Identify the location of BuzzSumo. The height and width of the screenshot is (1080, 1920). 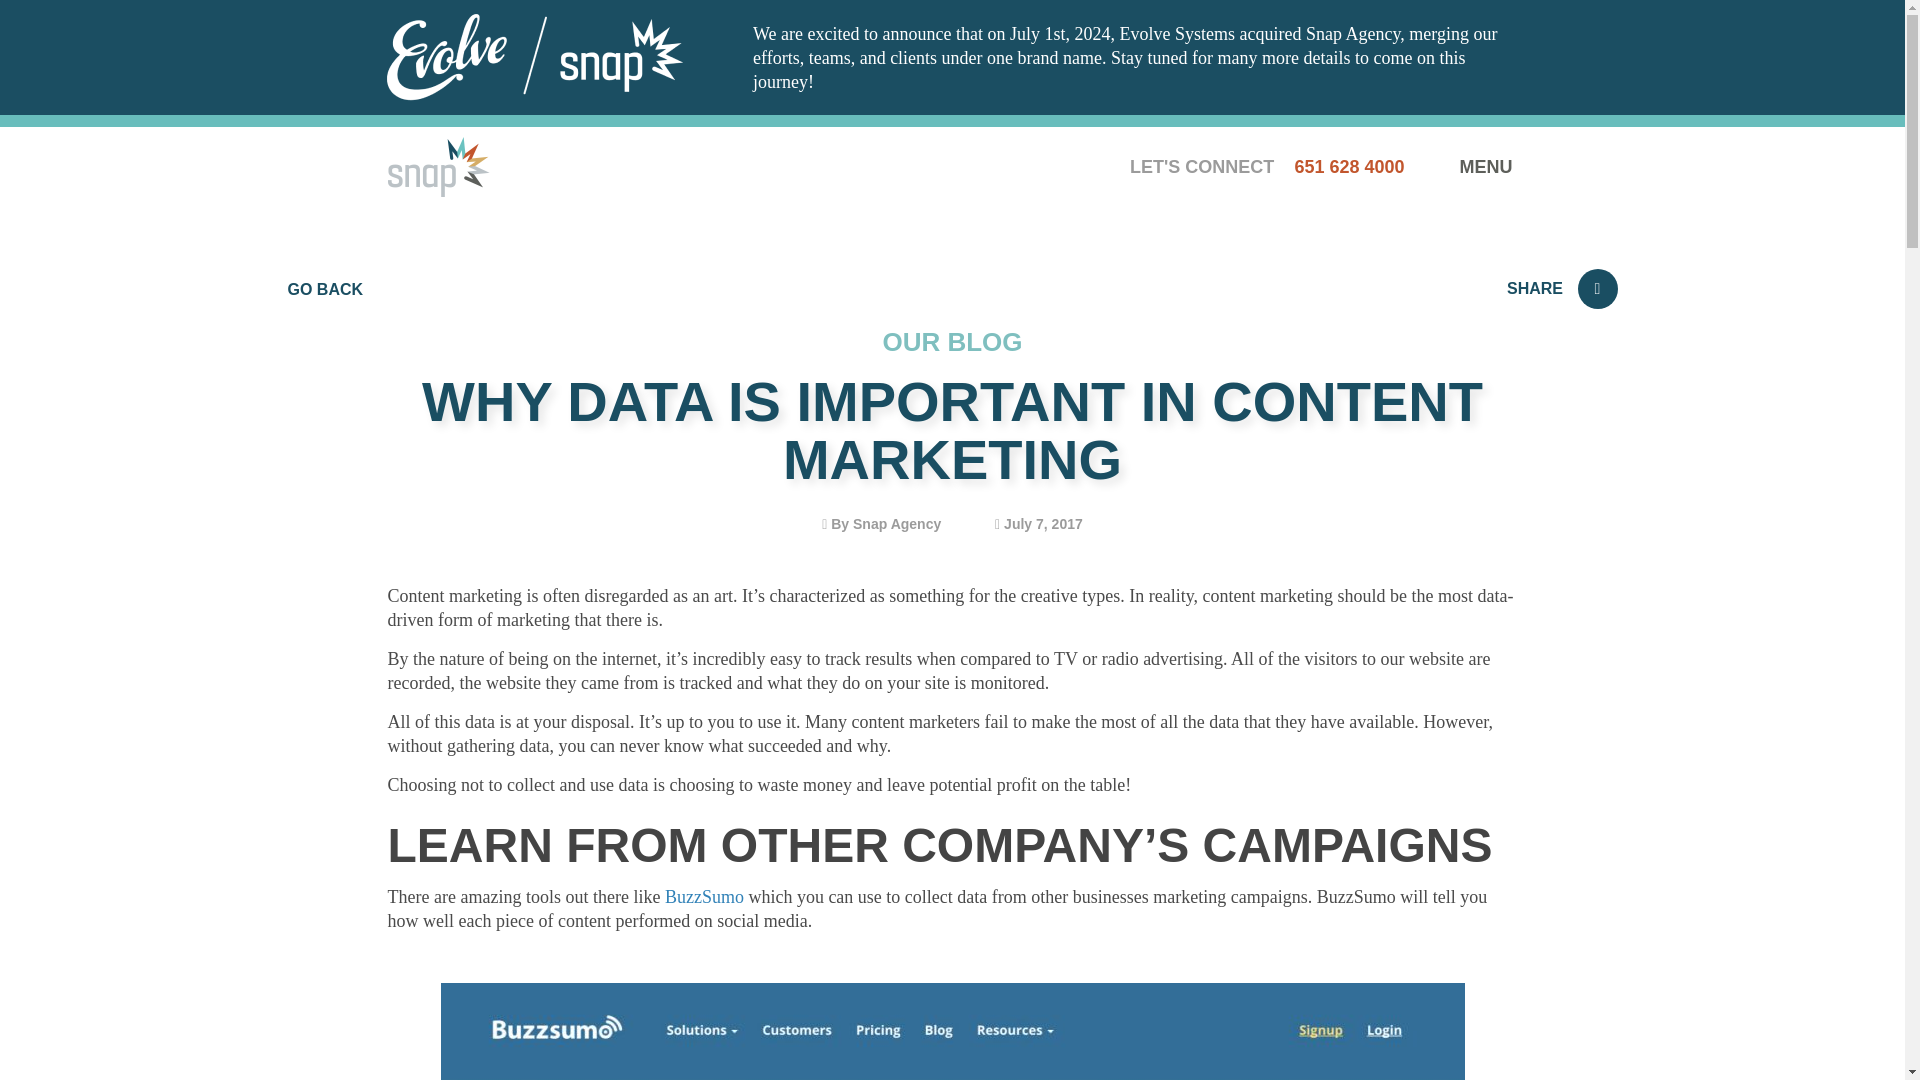
(704, 896).